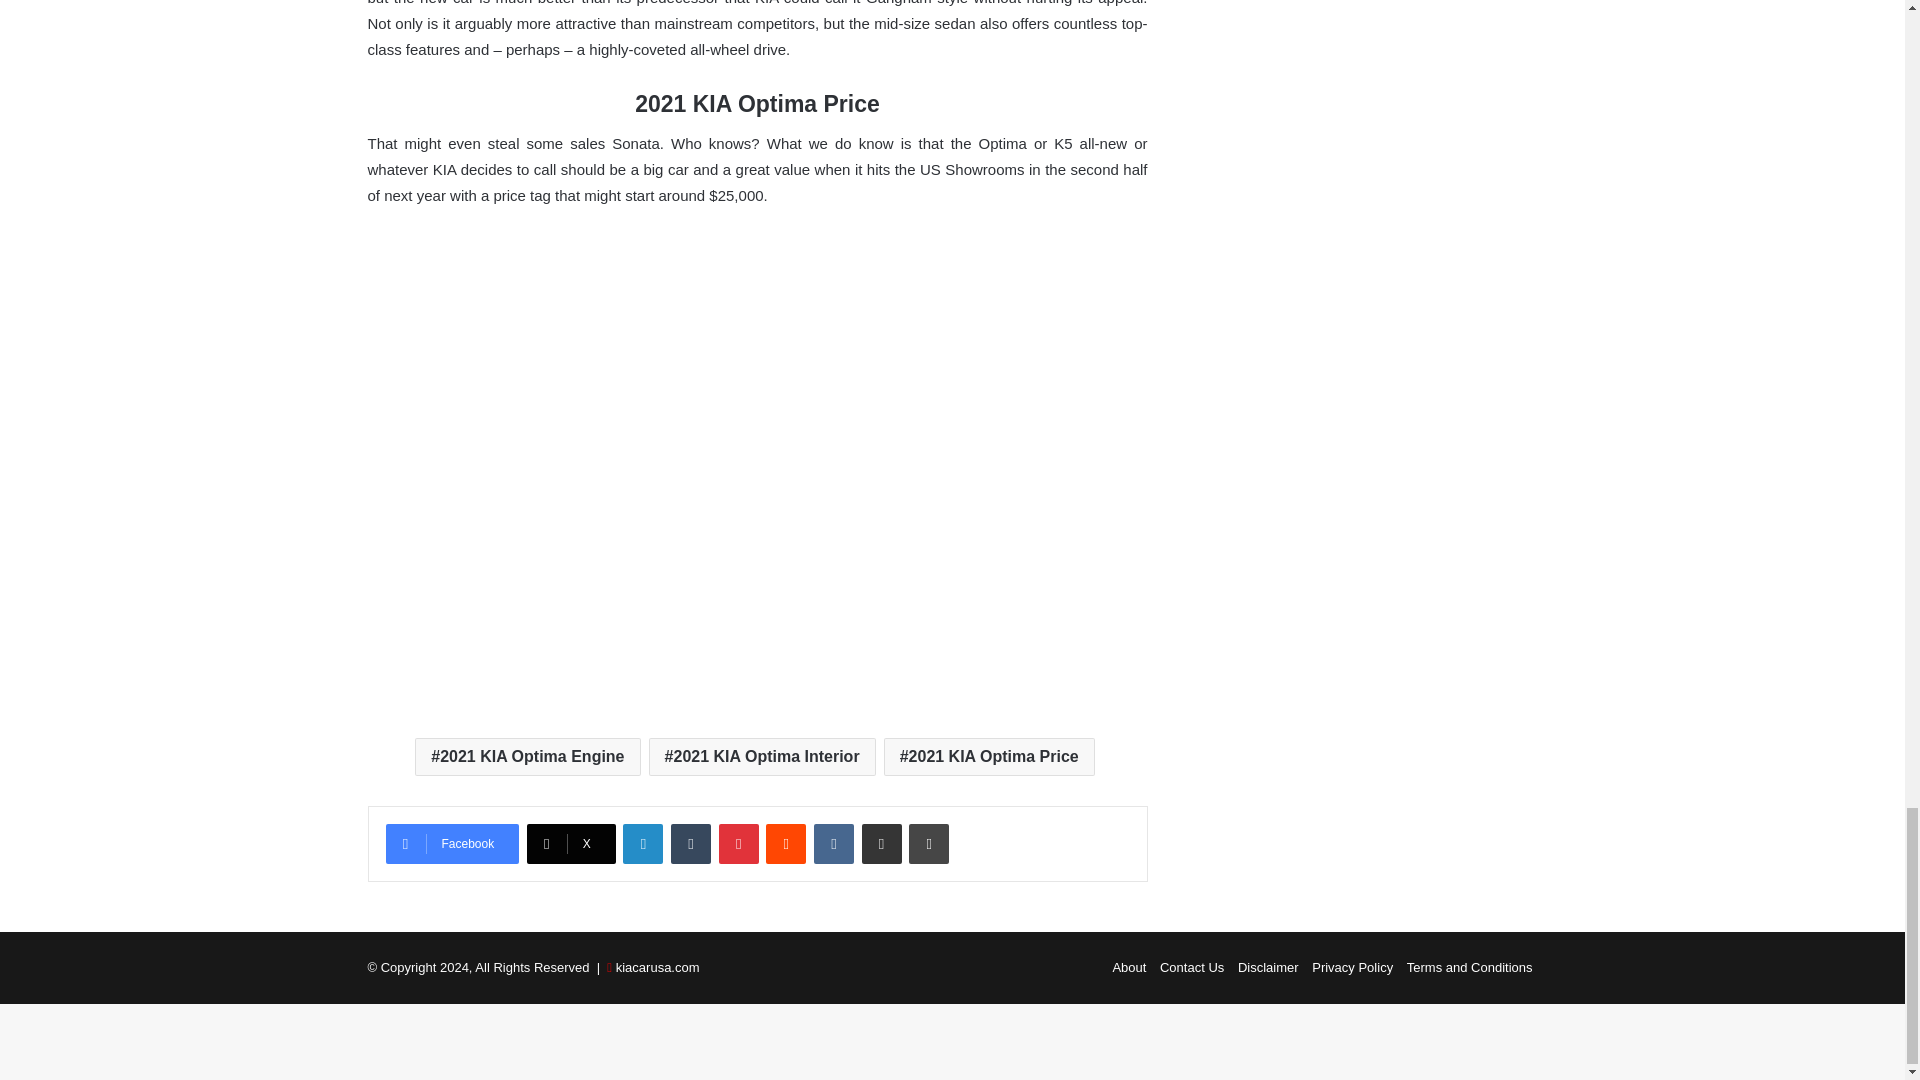  What do you see at coordinates (882, 844) in the screenshot?
I see `Share via Email` at bounding box center [882, 844].